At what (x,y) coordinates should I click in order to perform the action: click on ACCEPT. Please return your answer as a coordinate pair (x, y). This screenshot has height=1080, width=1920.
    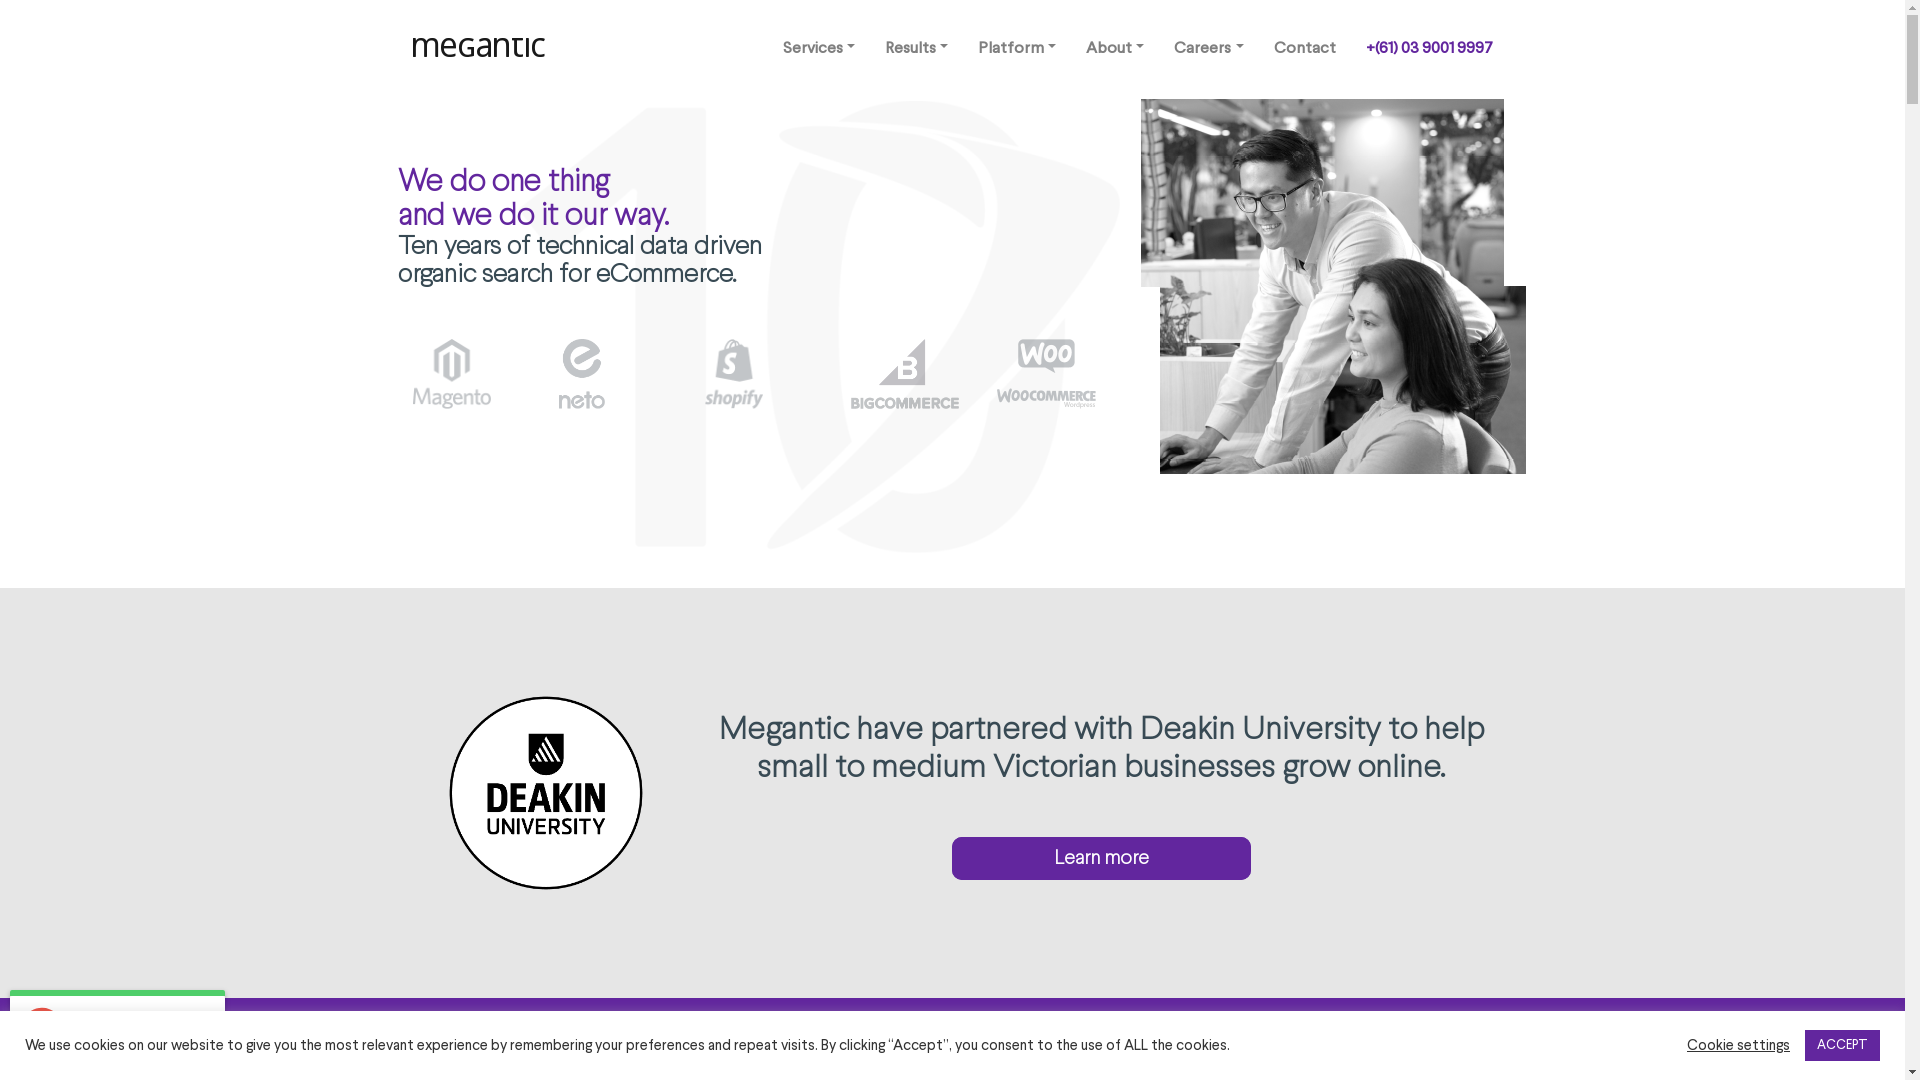
    Looking at the image, I should click on (1842, 1046).